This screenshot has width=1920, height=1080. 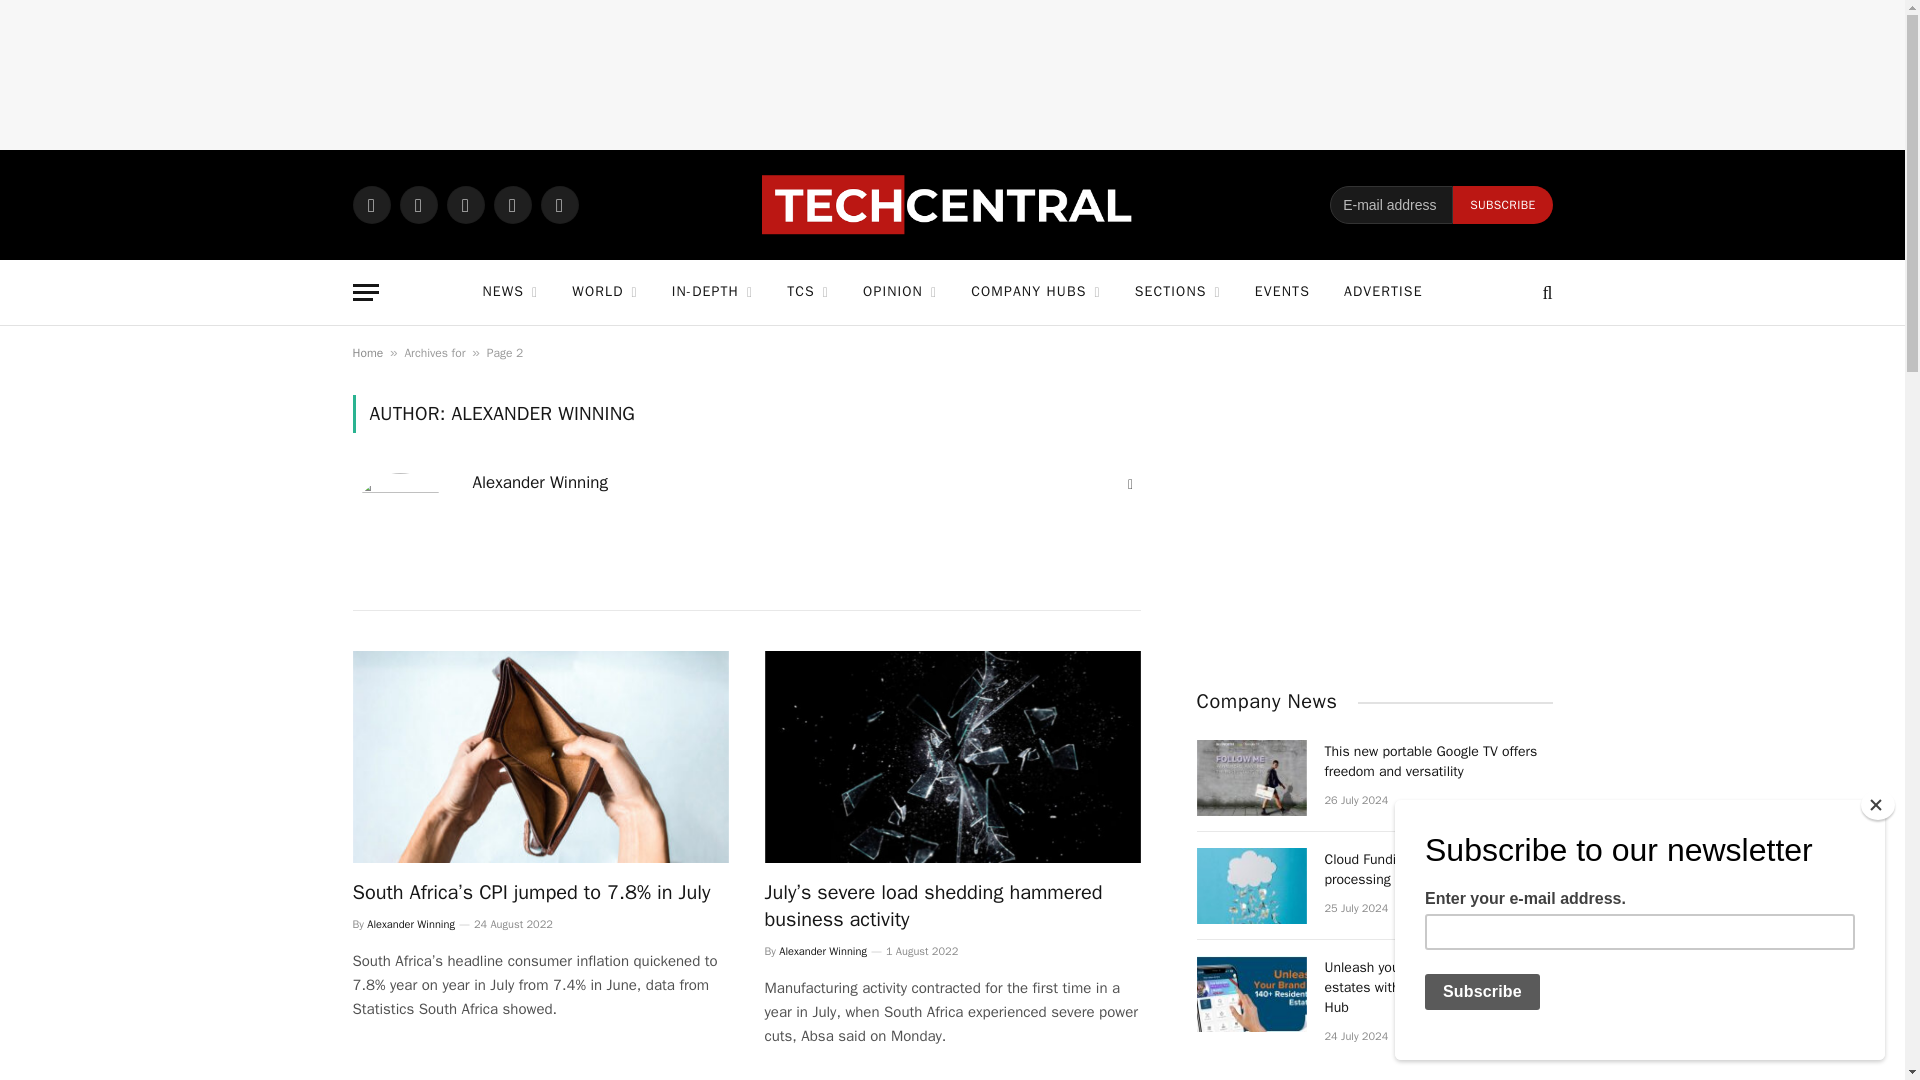 I want to click on NEWS, so click(x=509, y=292).